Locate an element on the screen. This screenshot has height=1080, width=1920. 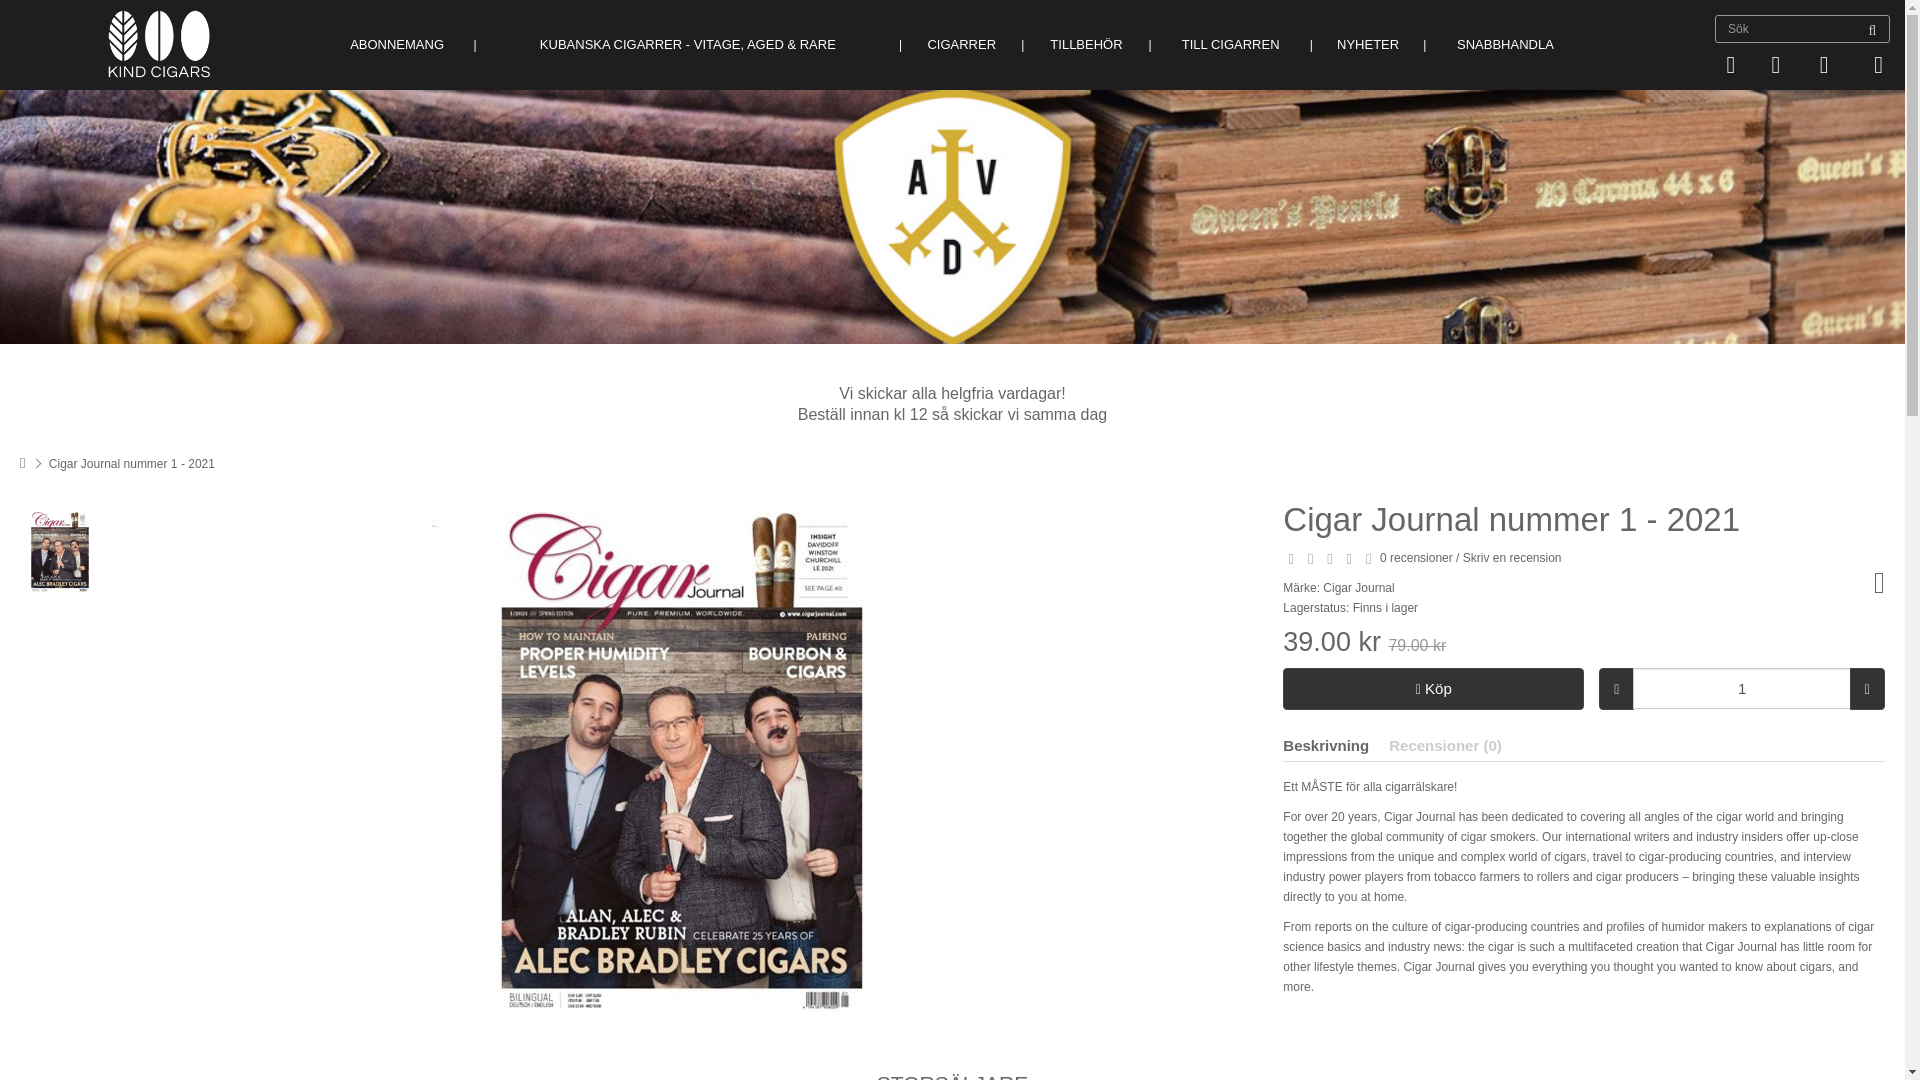
1 is located at coordinates (1742, 688).